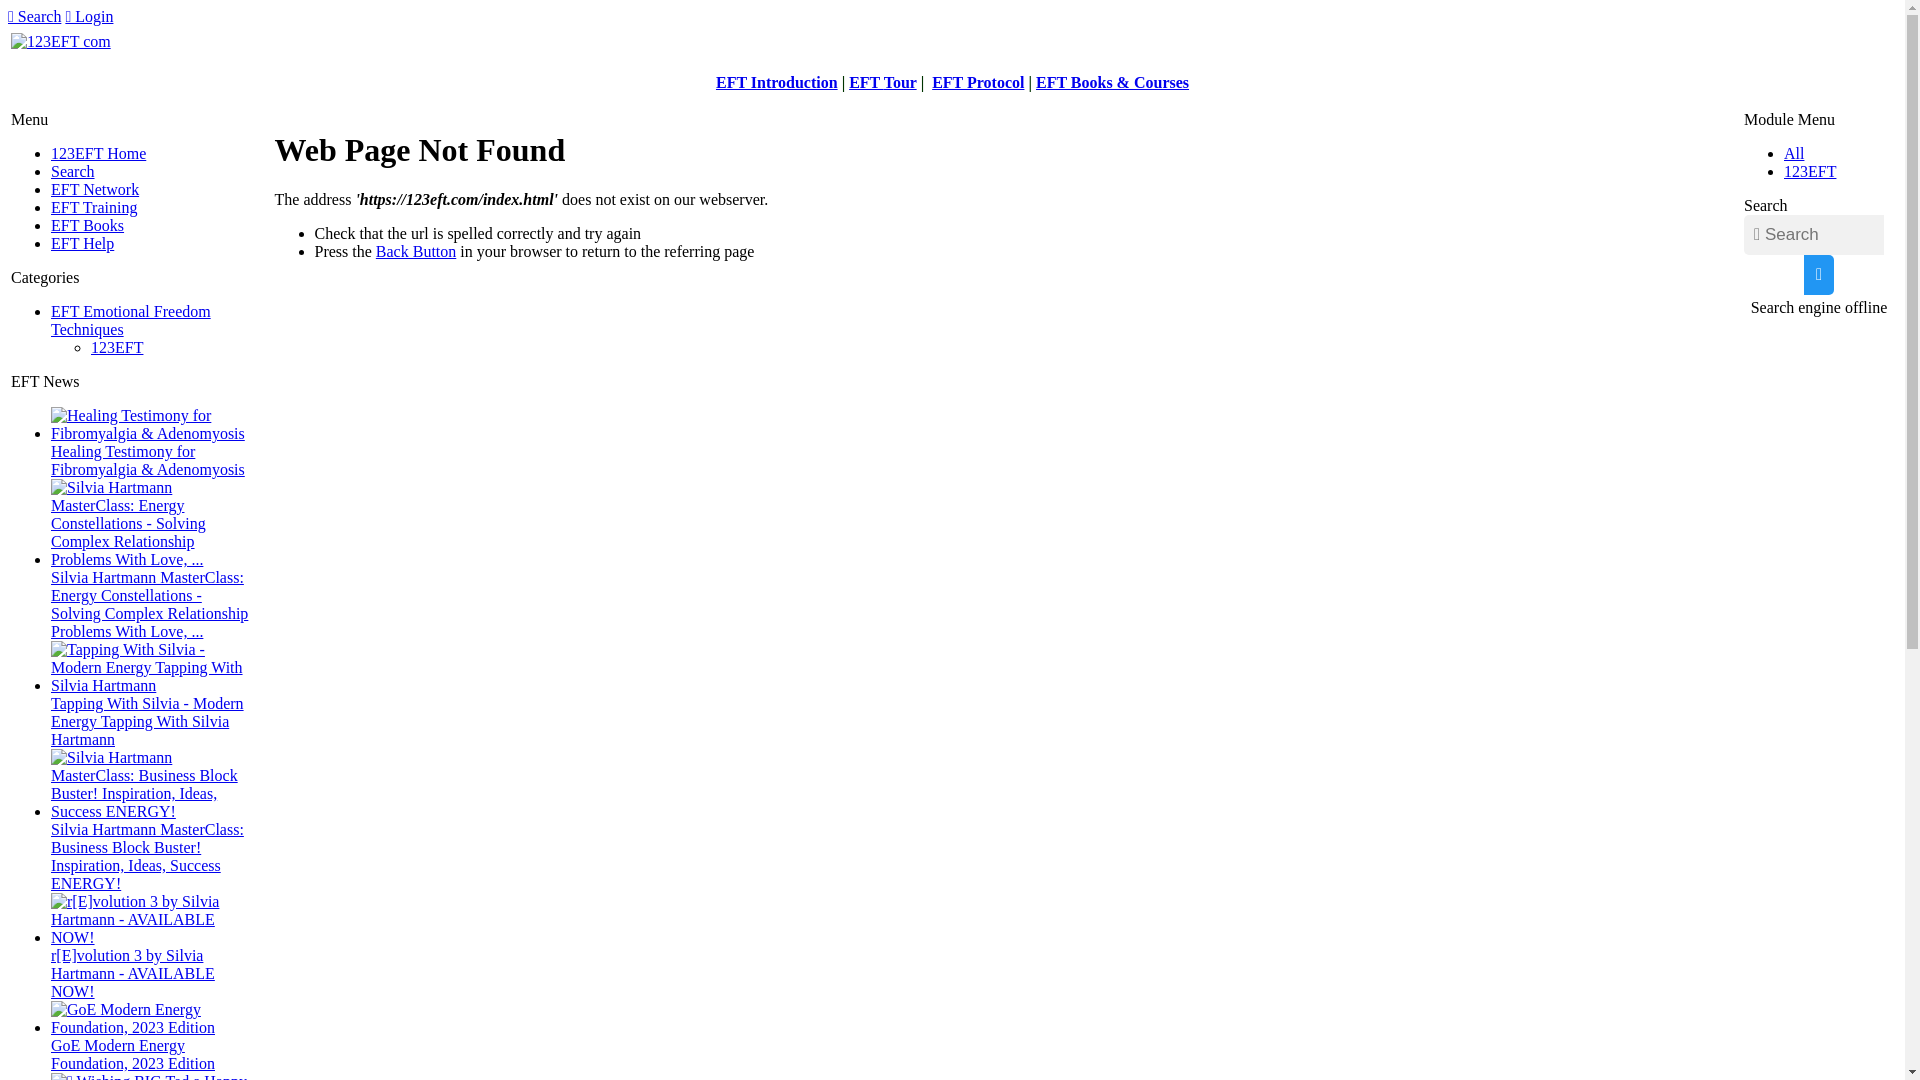 The image size is (1920, 1080). Describe the element at coordinates (95, 190) in the screenshot. I see `EFT Network` at that location.